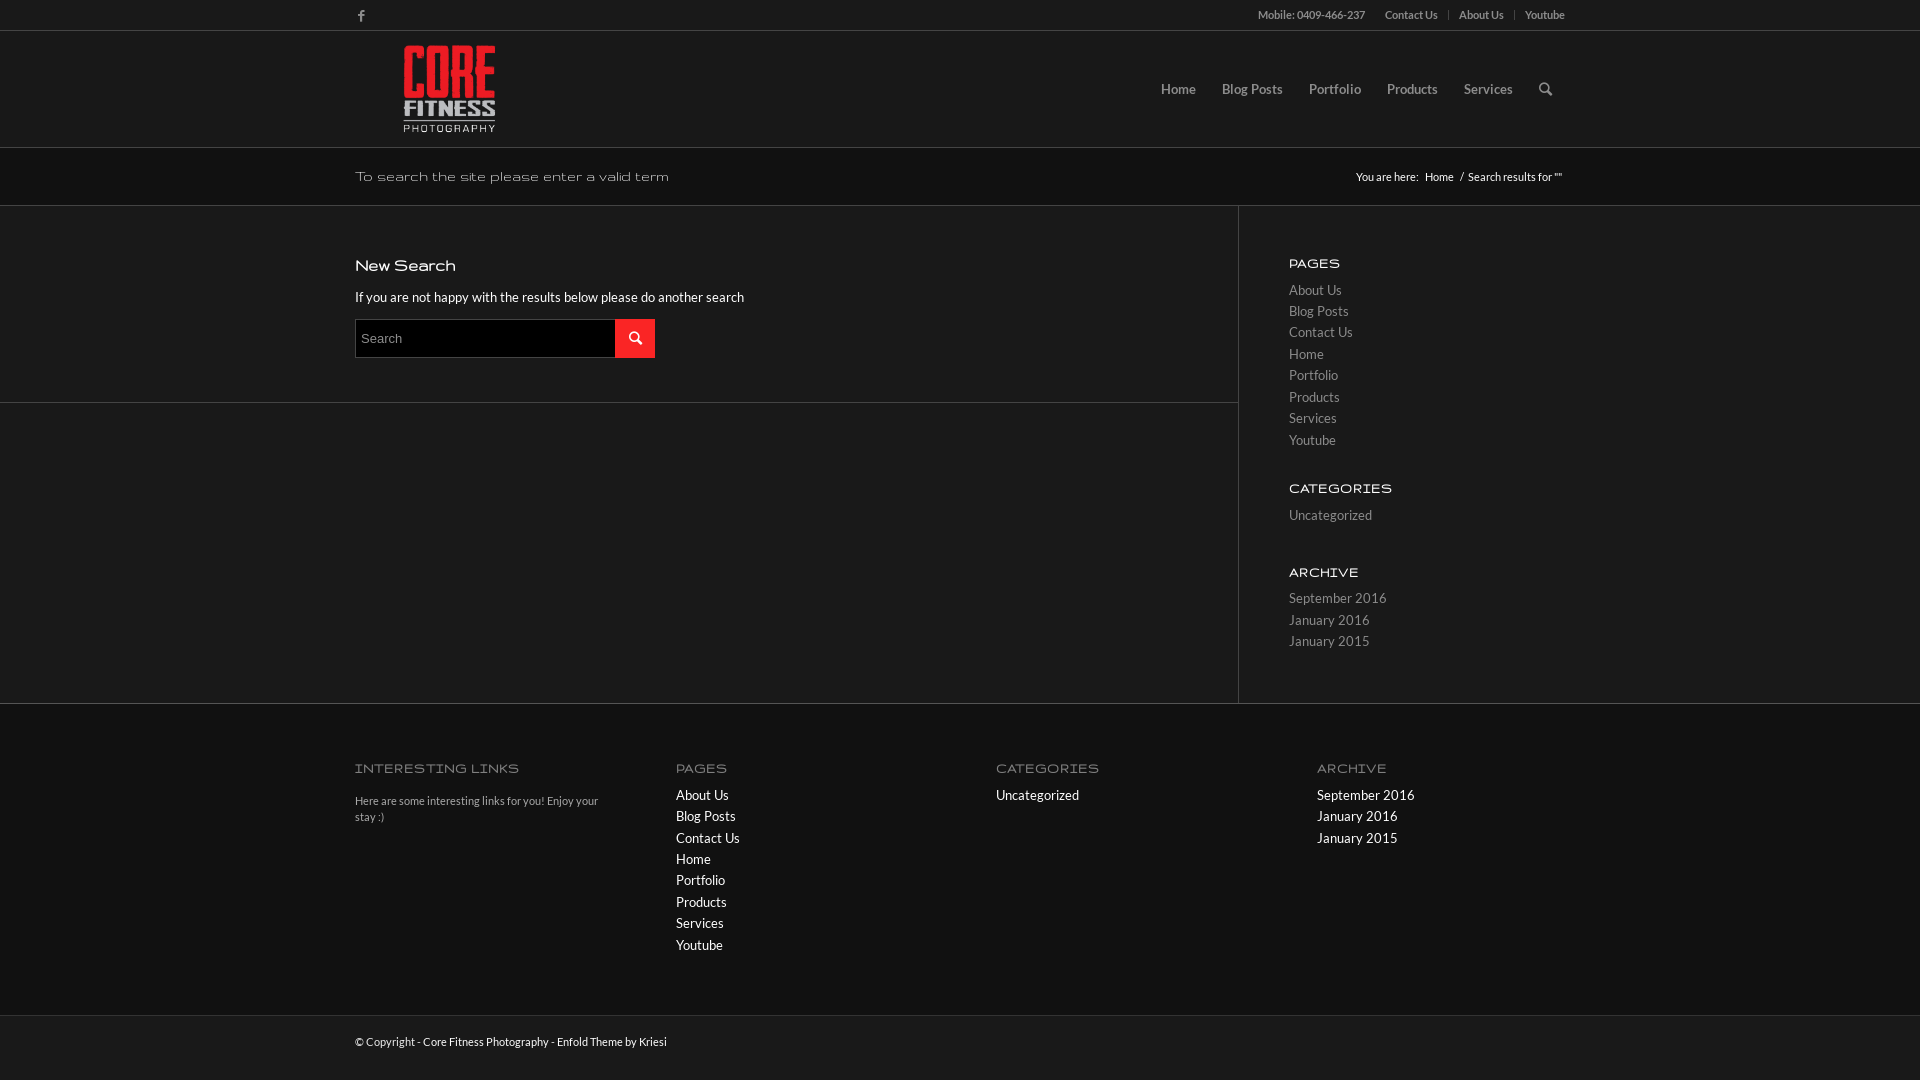  What do you see at coordinates (1314, 397) in the screenshot?
I see `Products` at bounding box center [1314, 397].